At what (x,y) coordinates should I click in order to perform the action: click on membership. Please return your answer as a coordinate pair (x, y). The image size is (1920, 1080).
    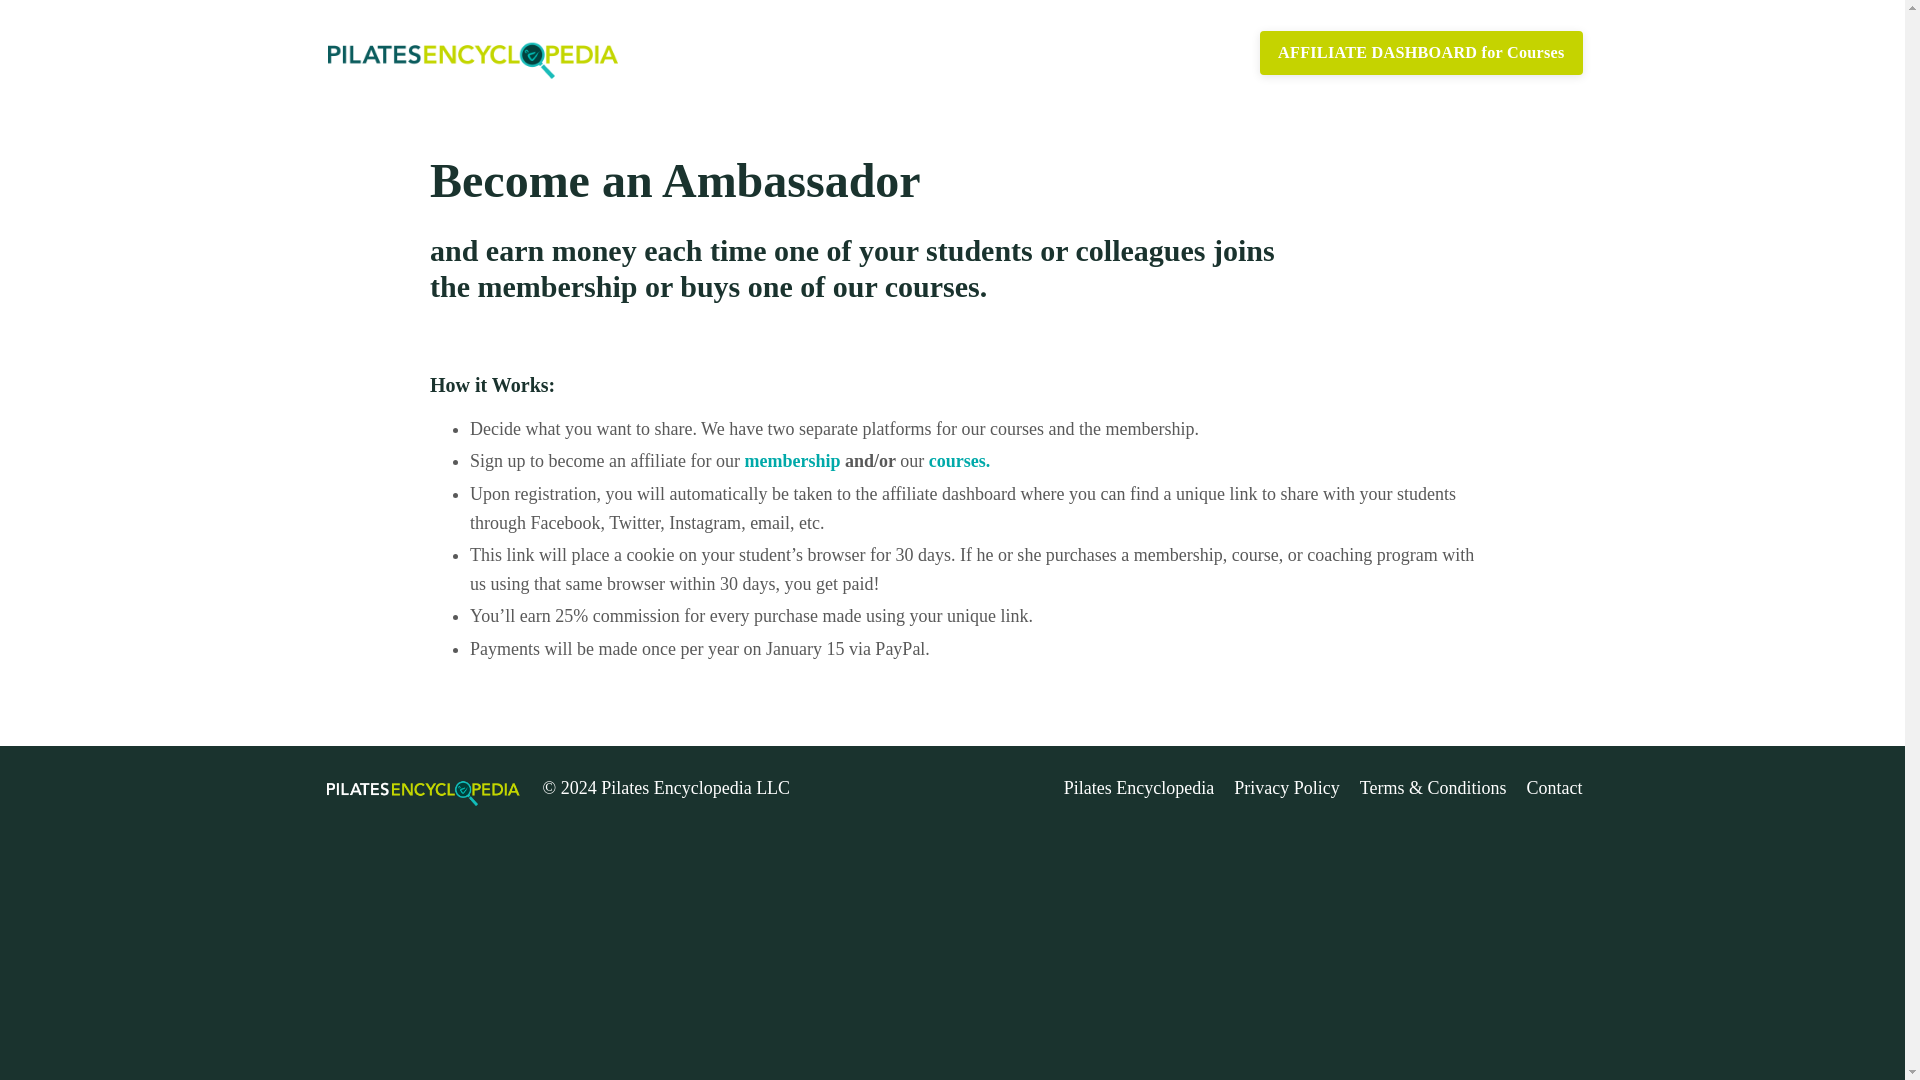
    Looking at the image, I should click on (792, 460).